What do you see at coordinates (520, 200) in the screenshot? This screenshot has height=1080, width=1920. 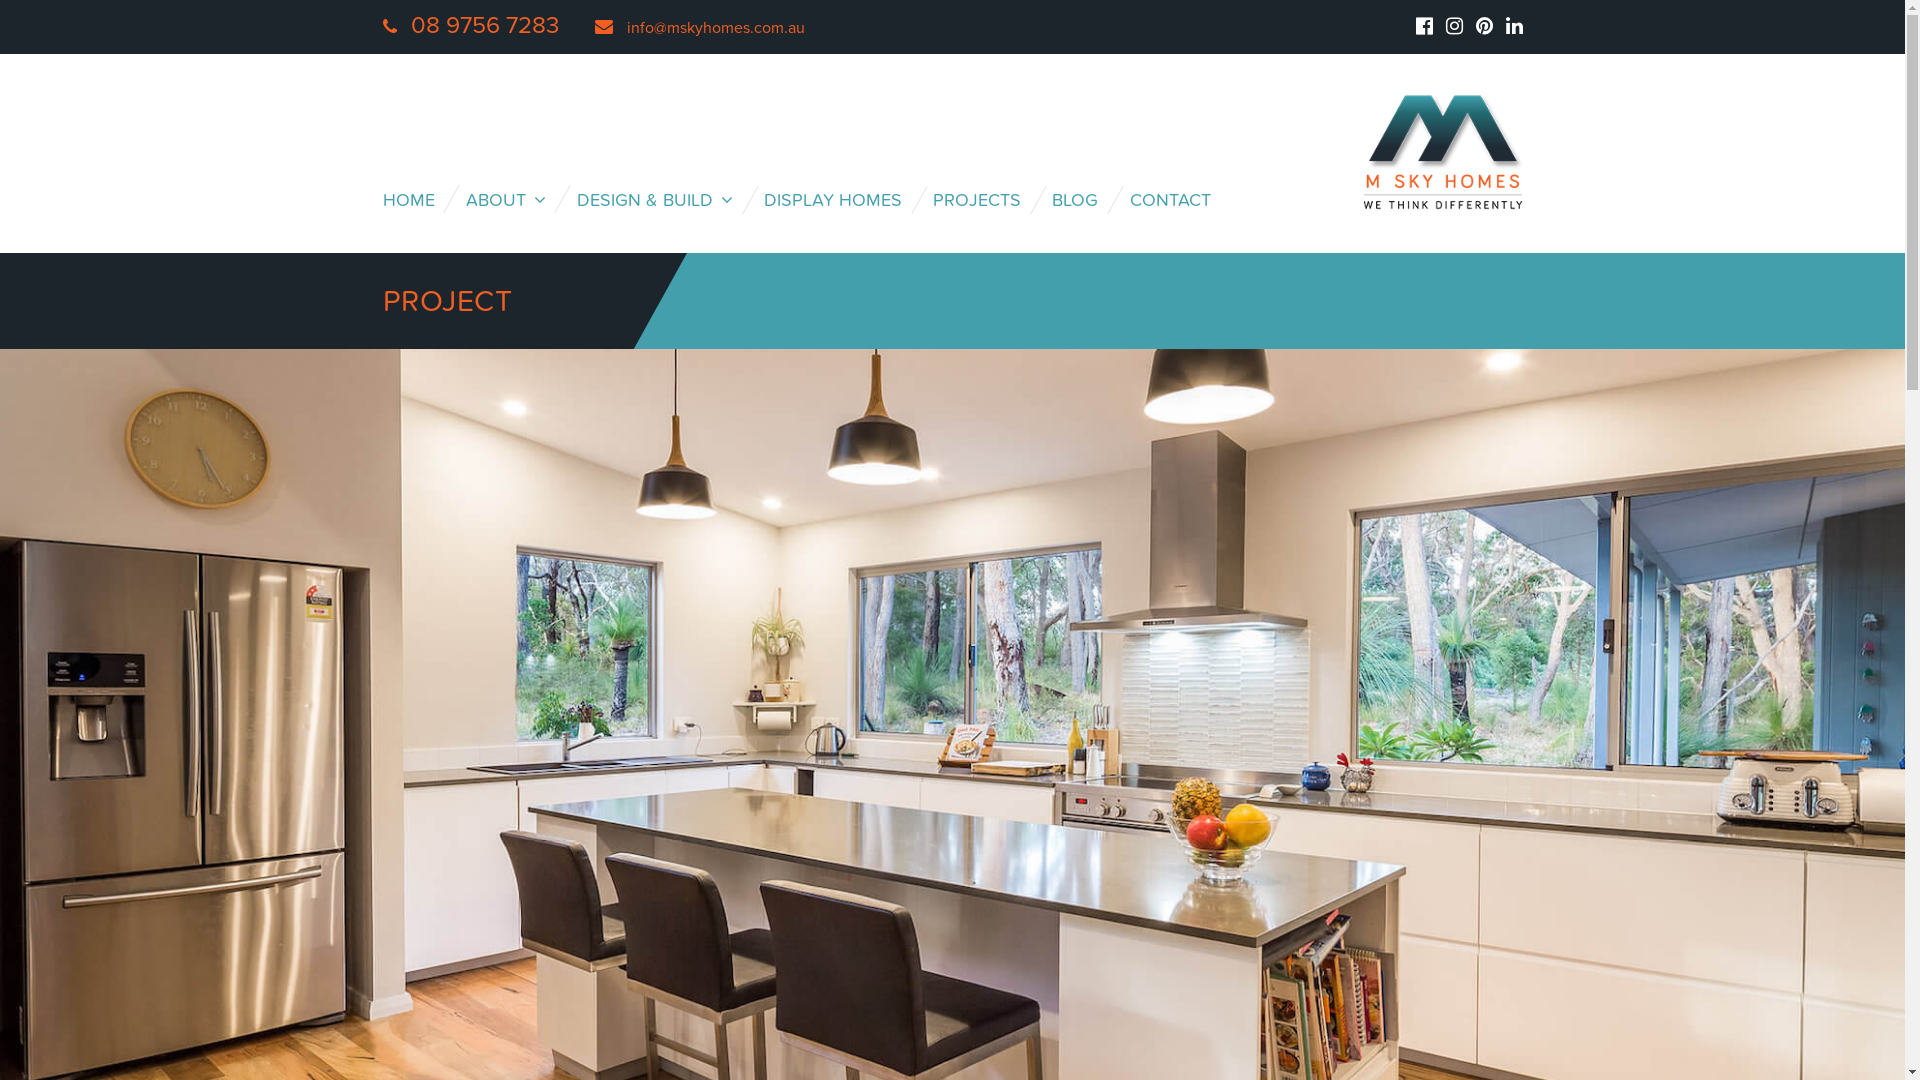 I see `ABOUT` at bounding box center [520, 200].